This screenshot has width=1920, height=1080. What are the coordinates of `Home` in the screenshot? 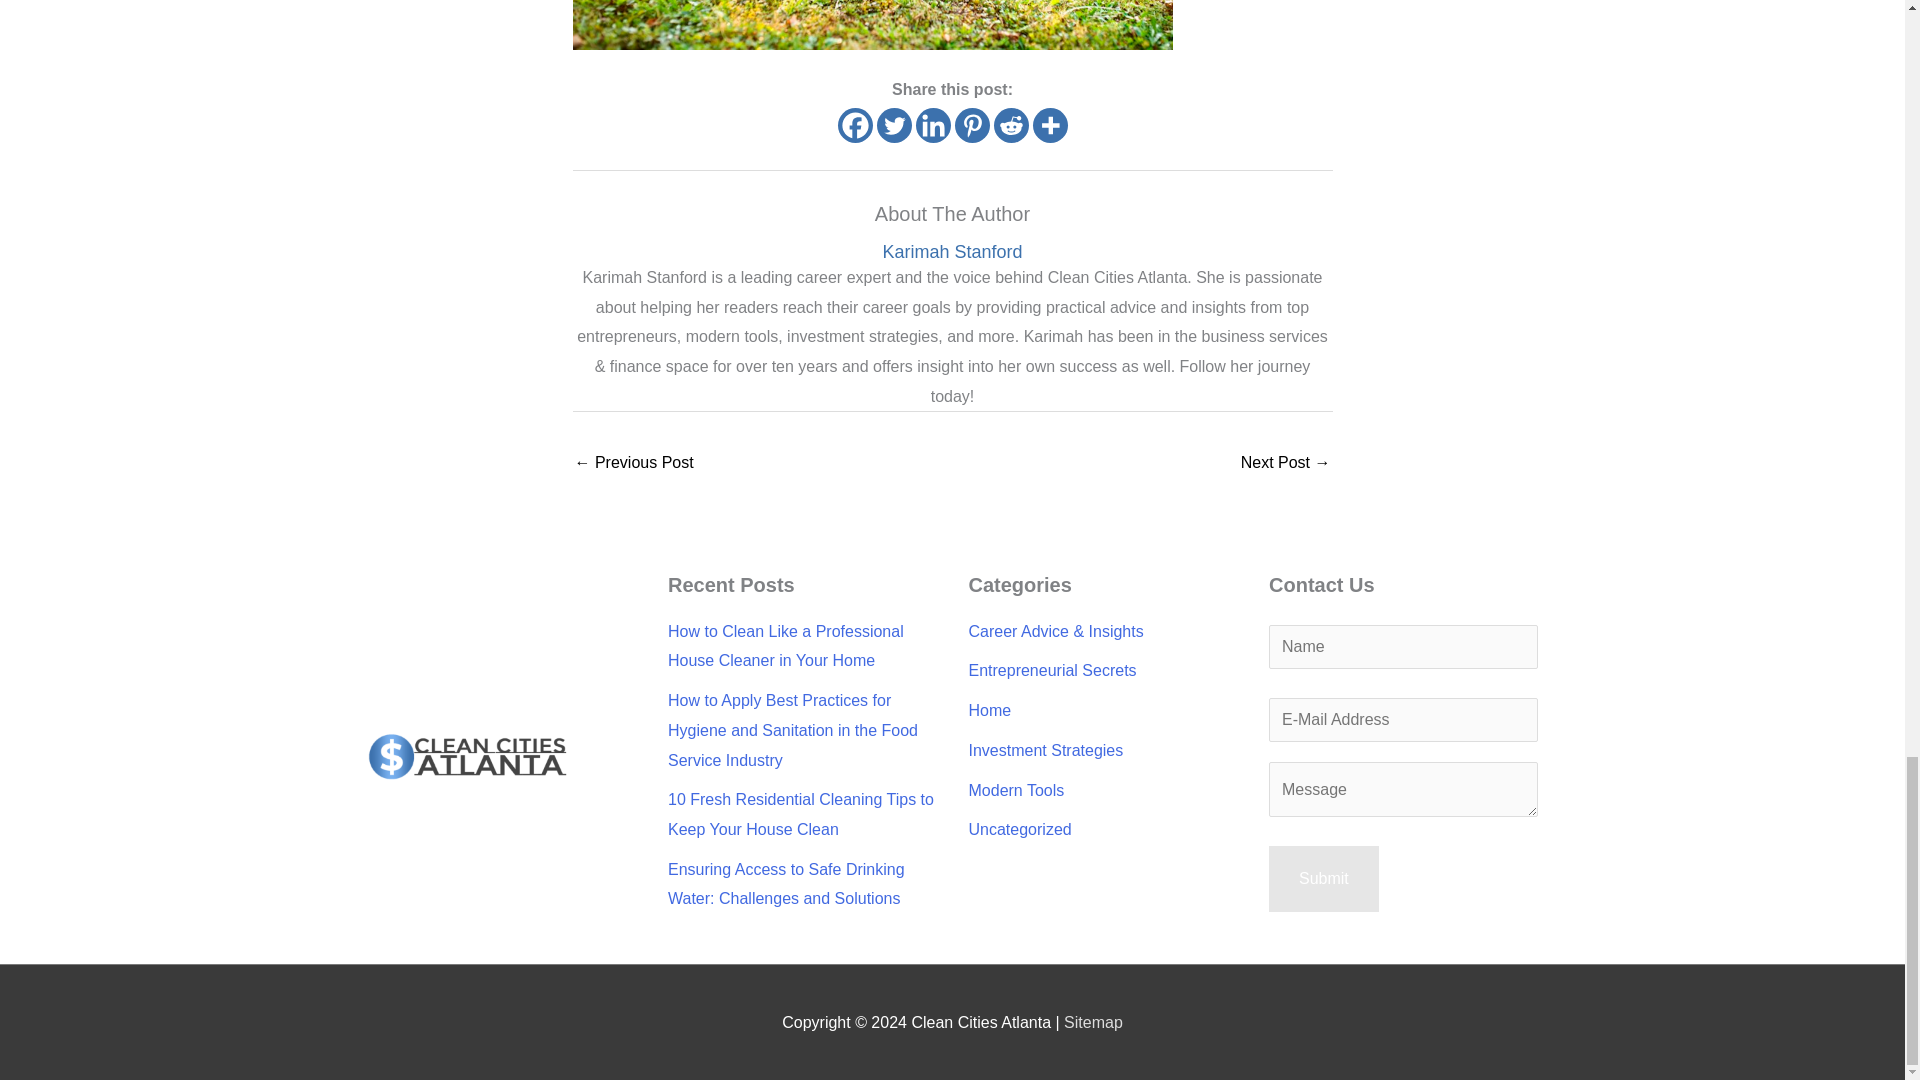 It's located at (989, 710).